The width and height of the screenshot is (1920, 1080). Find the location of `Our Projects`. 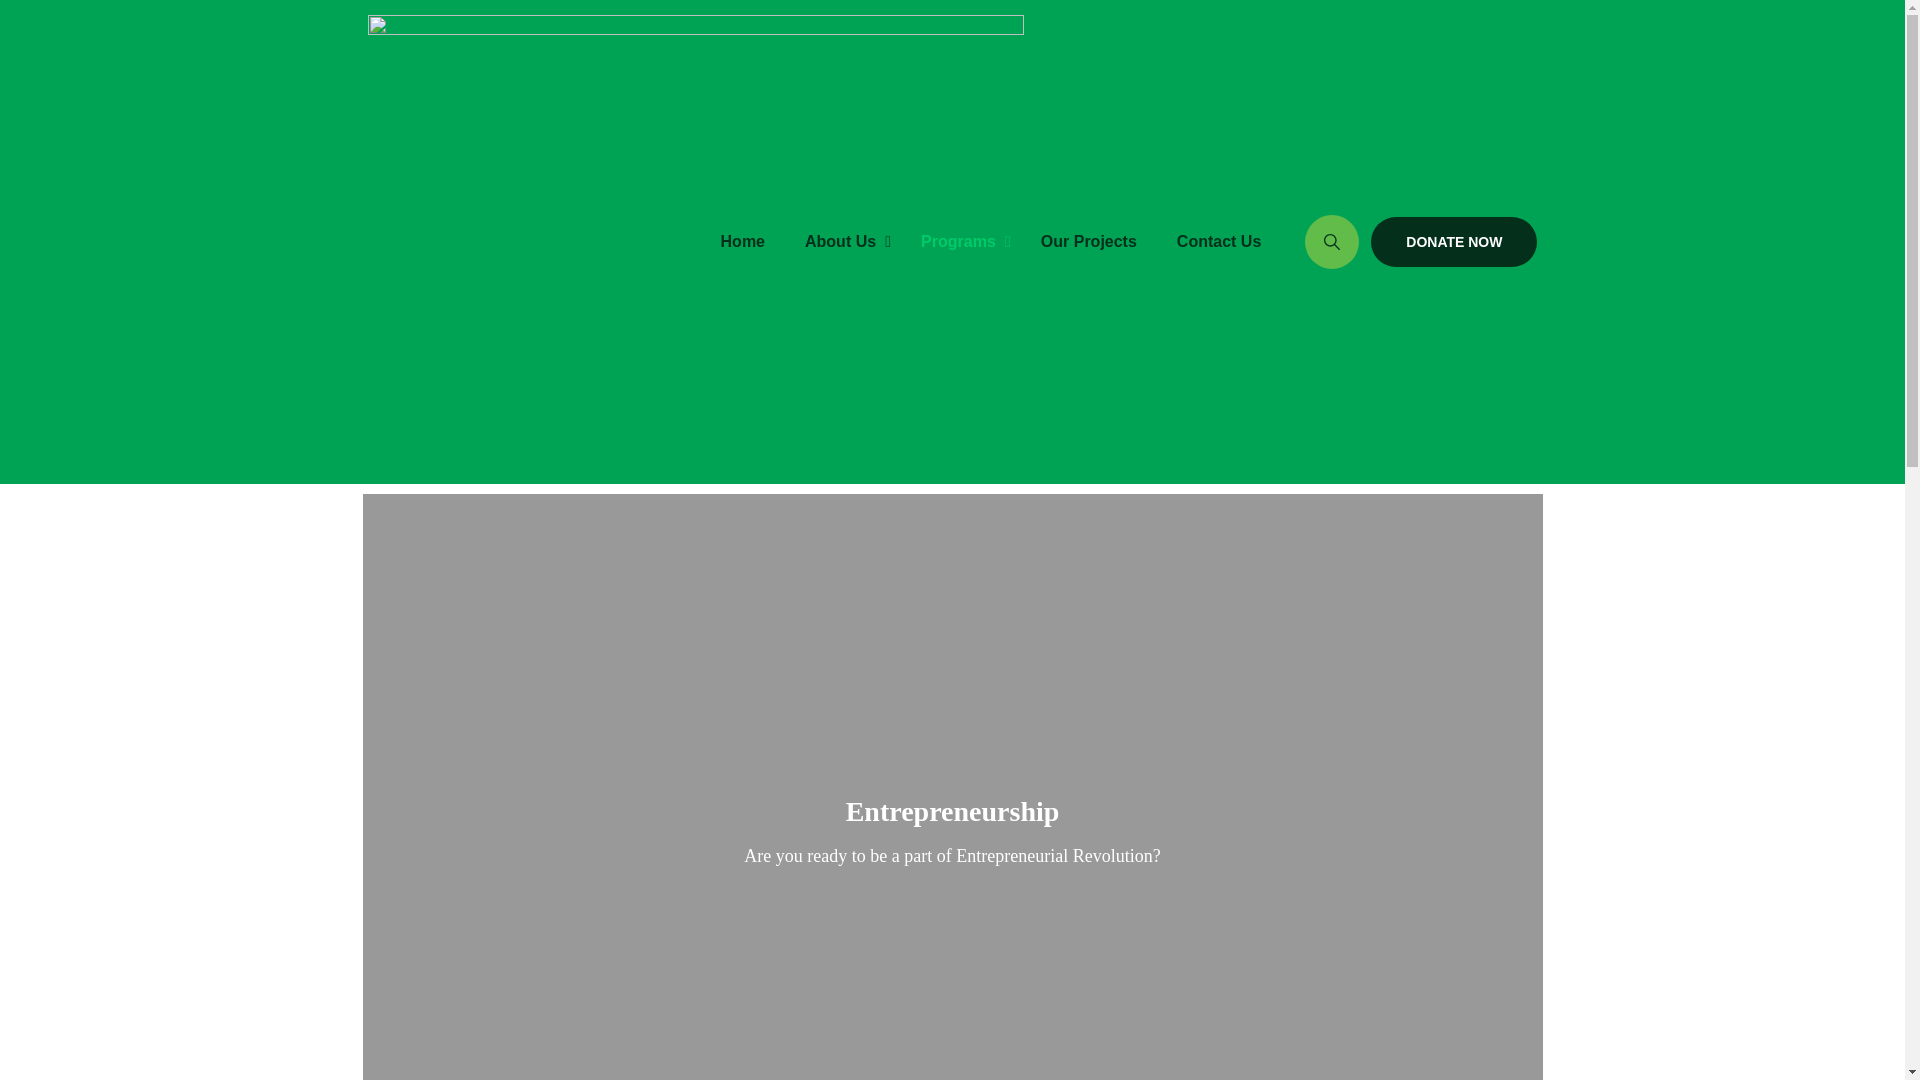

Our Projects is located at coordinates (1454, 242).